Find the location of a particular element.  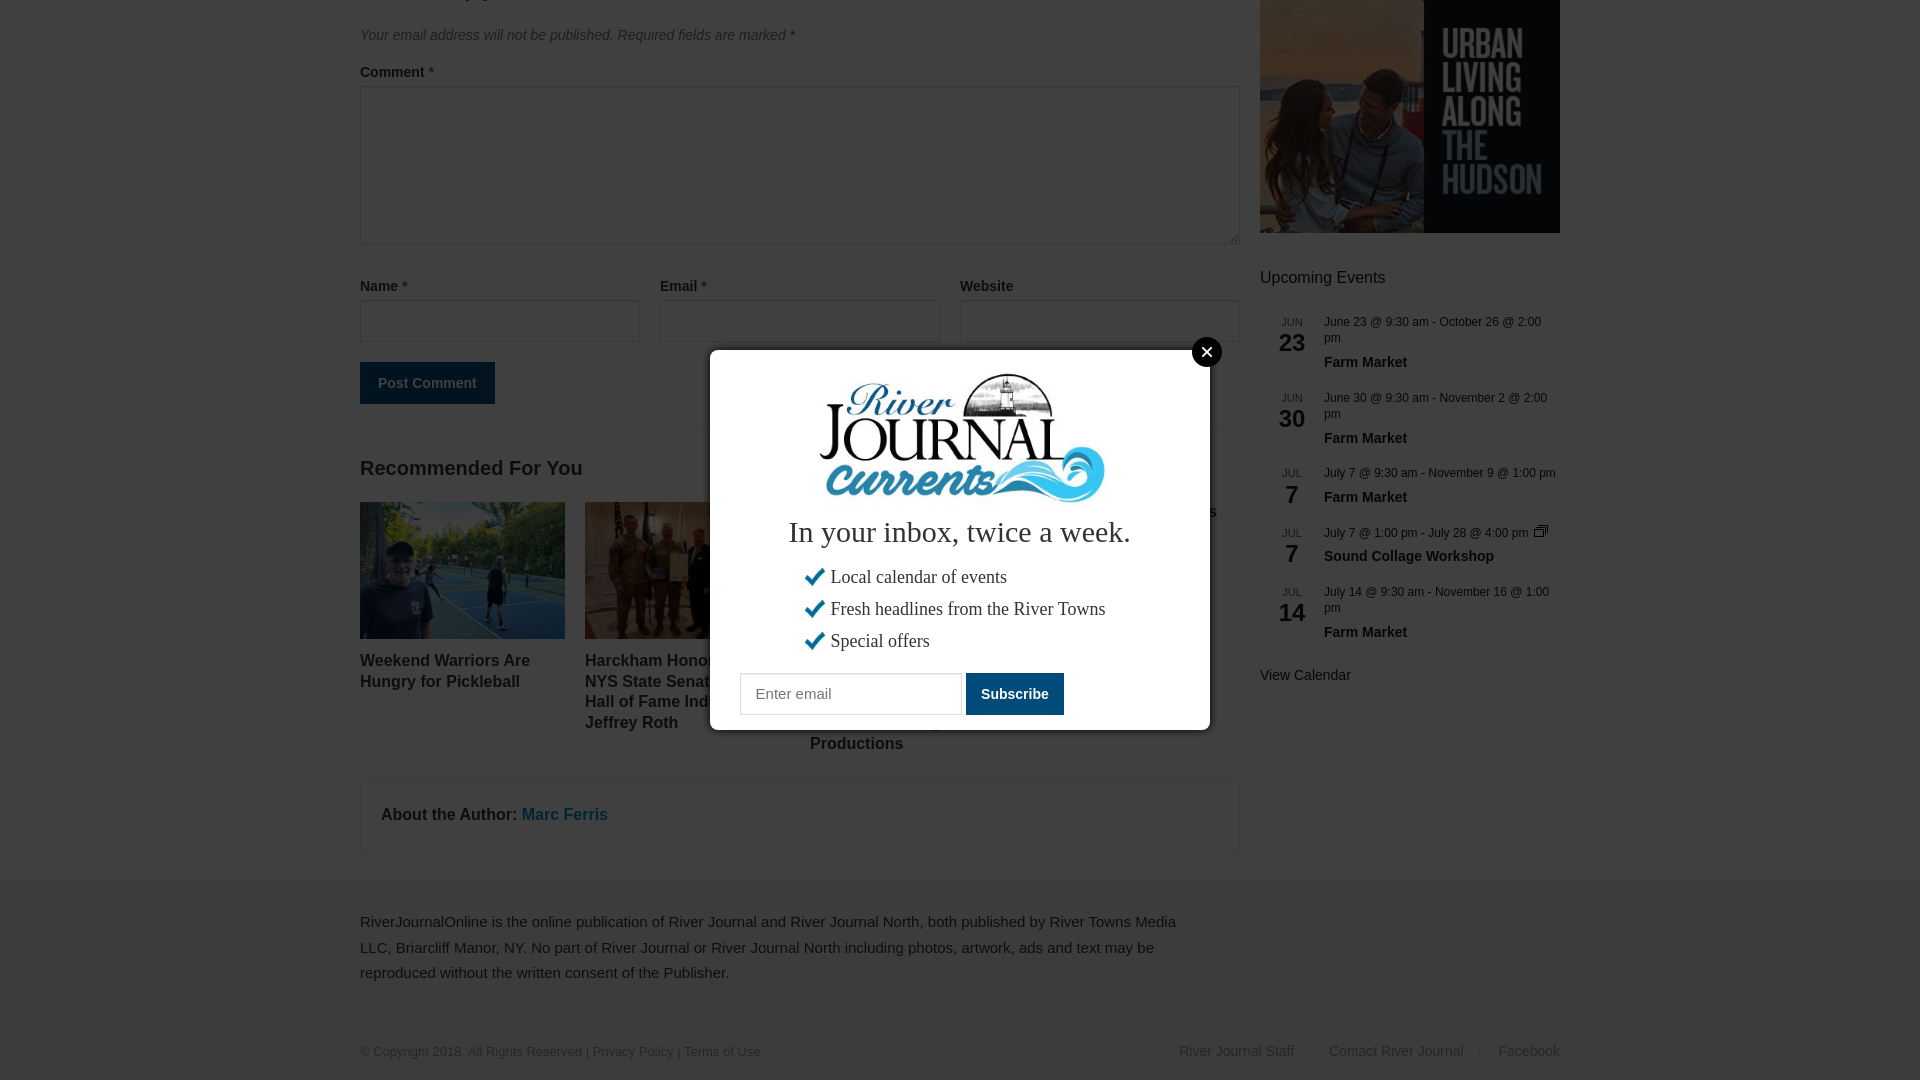

Event Series is located at coordinates (1540, 530).